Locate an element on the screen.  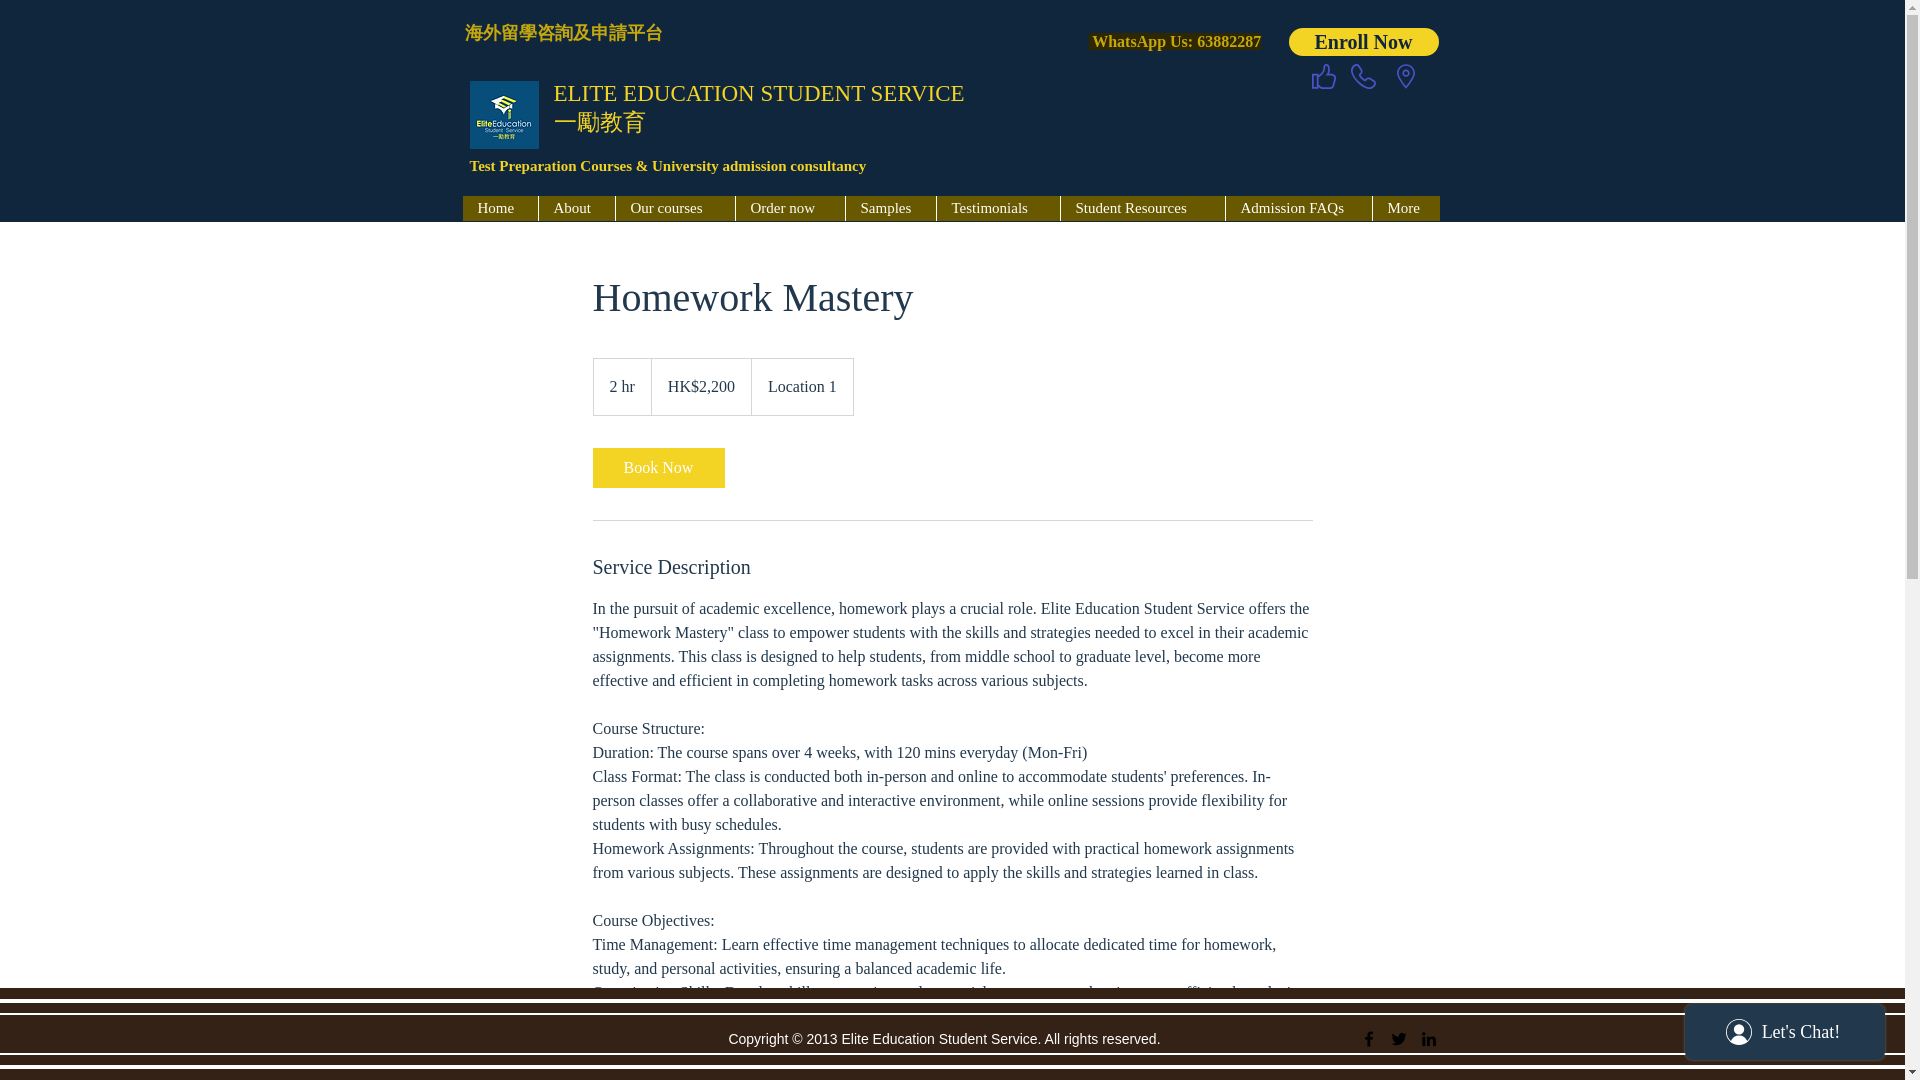
Site Search is located at coordinates (1338, 132).